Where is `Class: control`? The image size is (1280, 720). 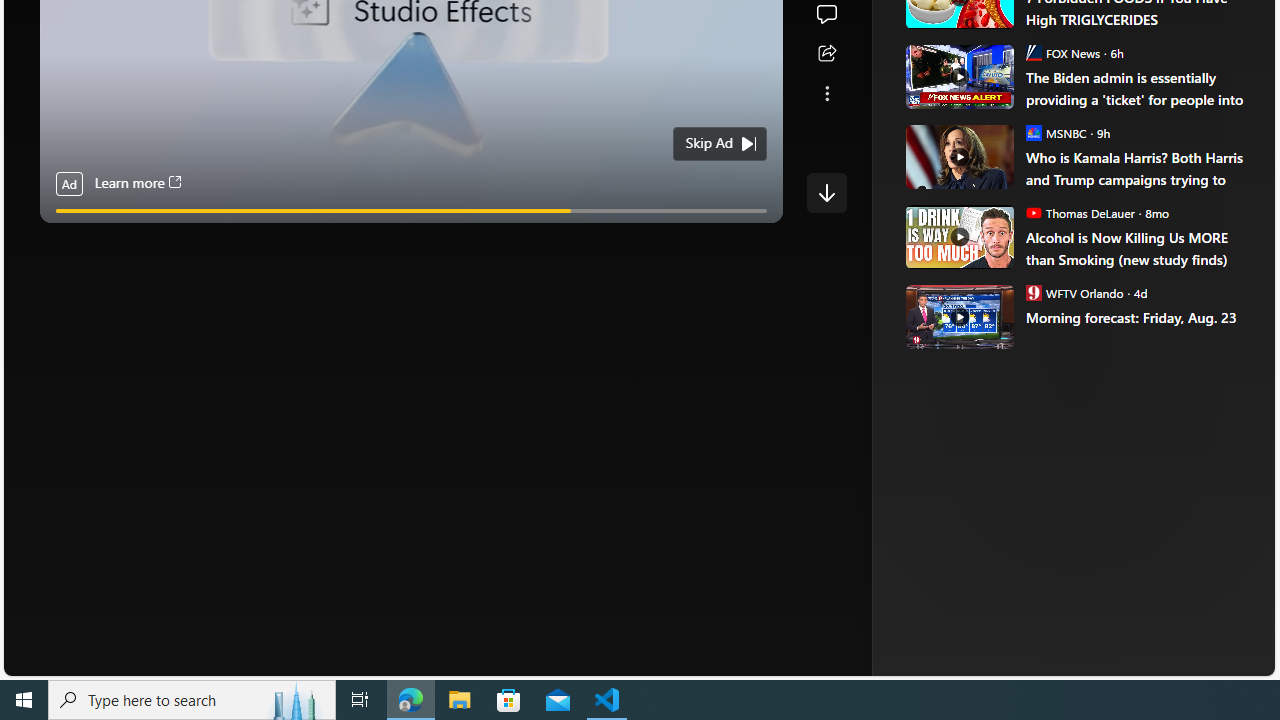 Class: control is located at coordinates (826, 192).